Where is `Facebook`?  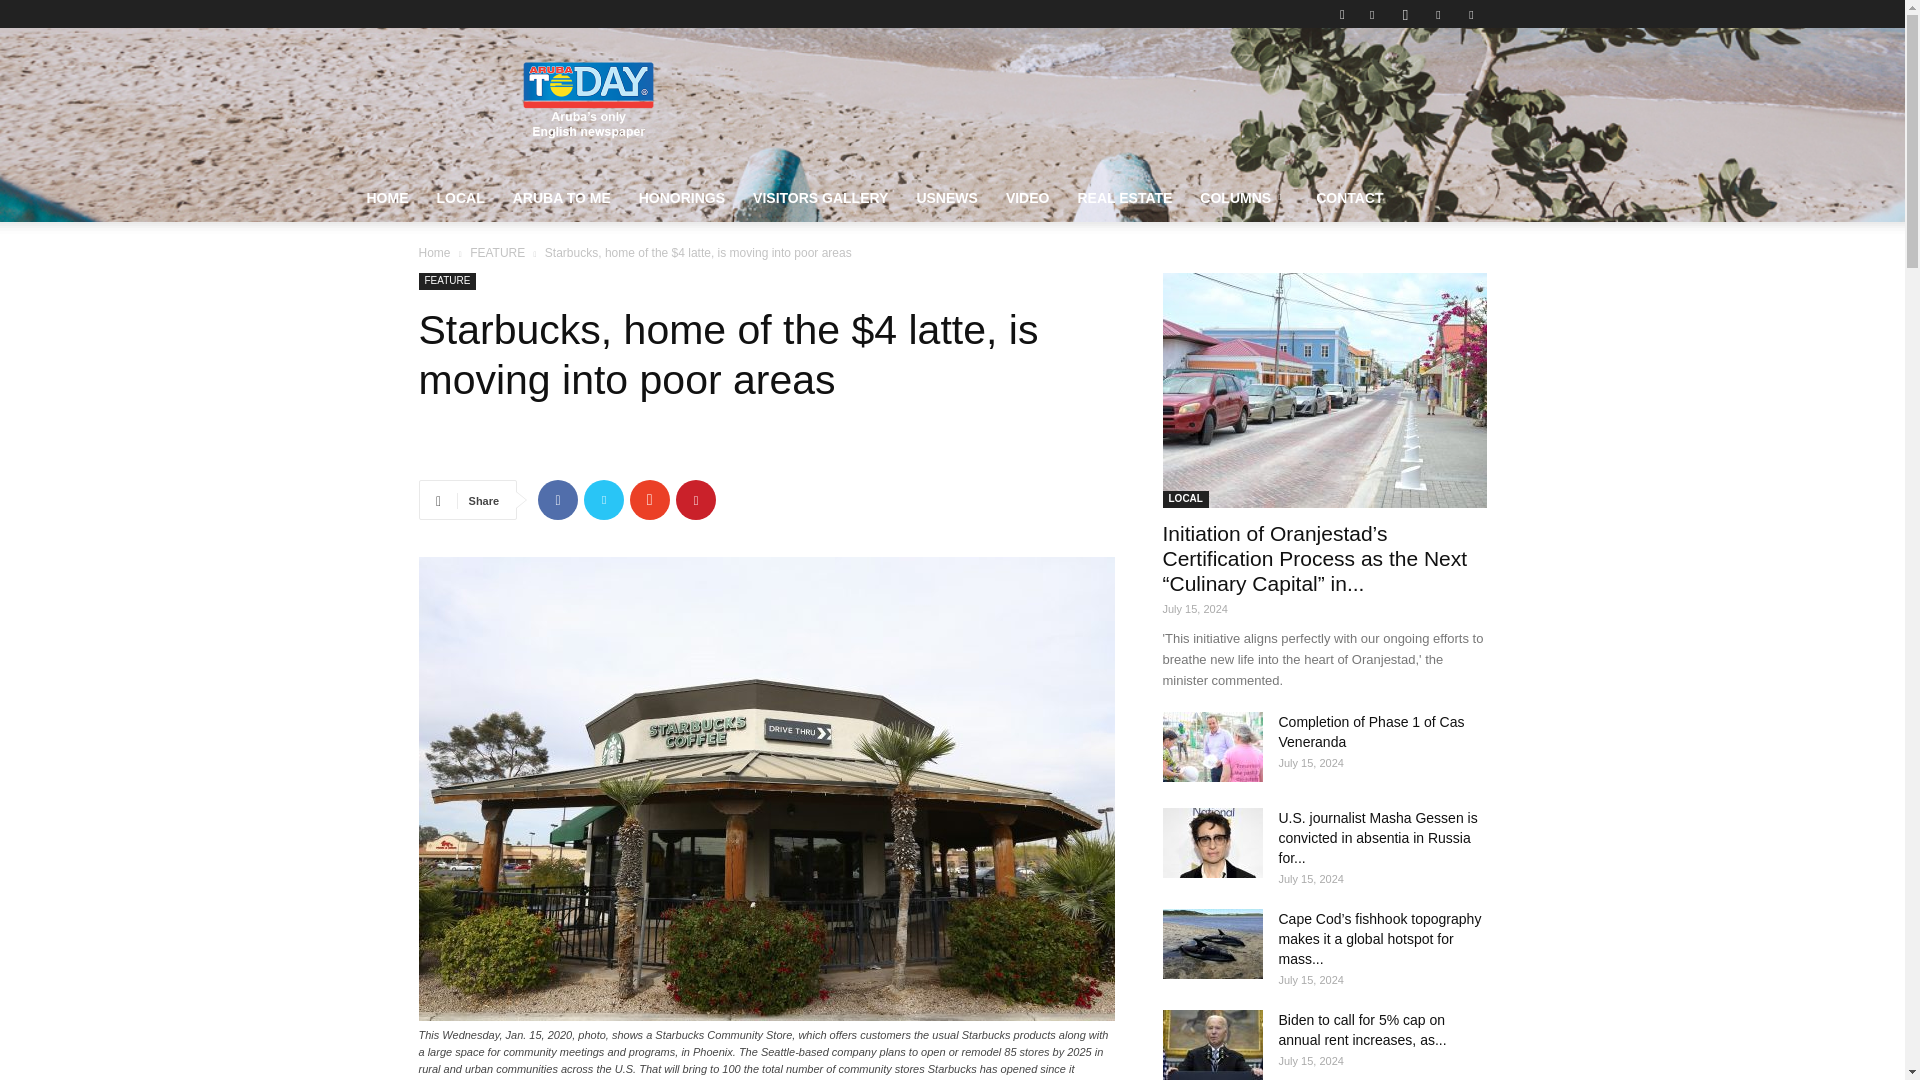 Facebook is located at coordinates (1372, 14).